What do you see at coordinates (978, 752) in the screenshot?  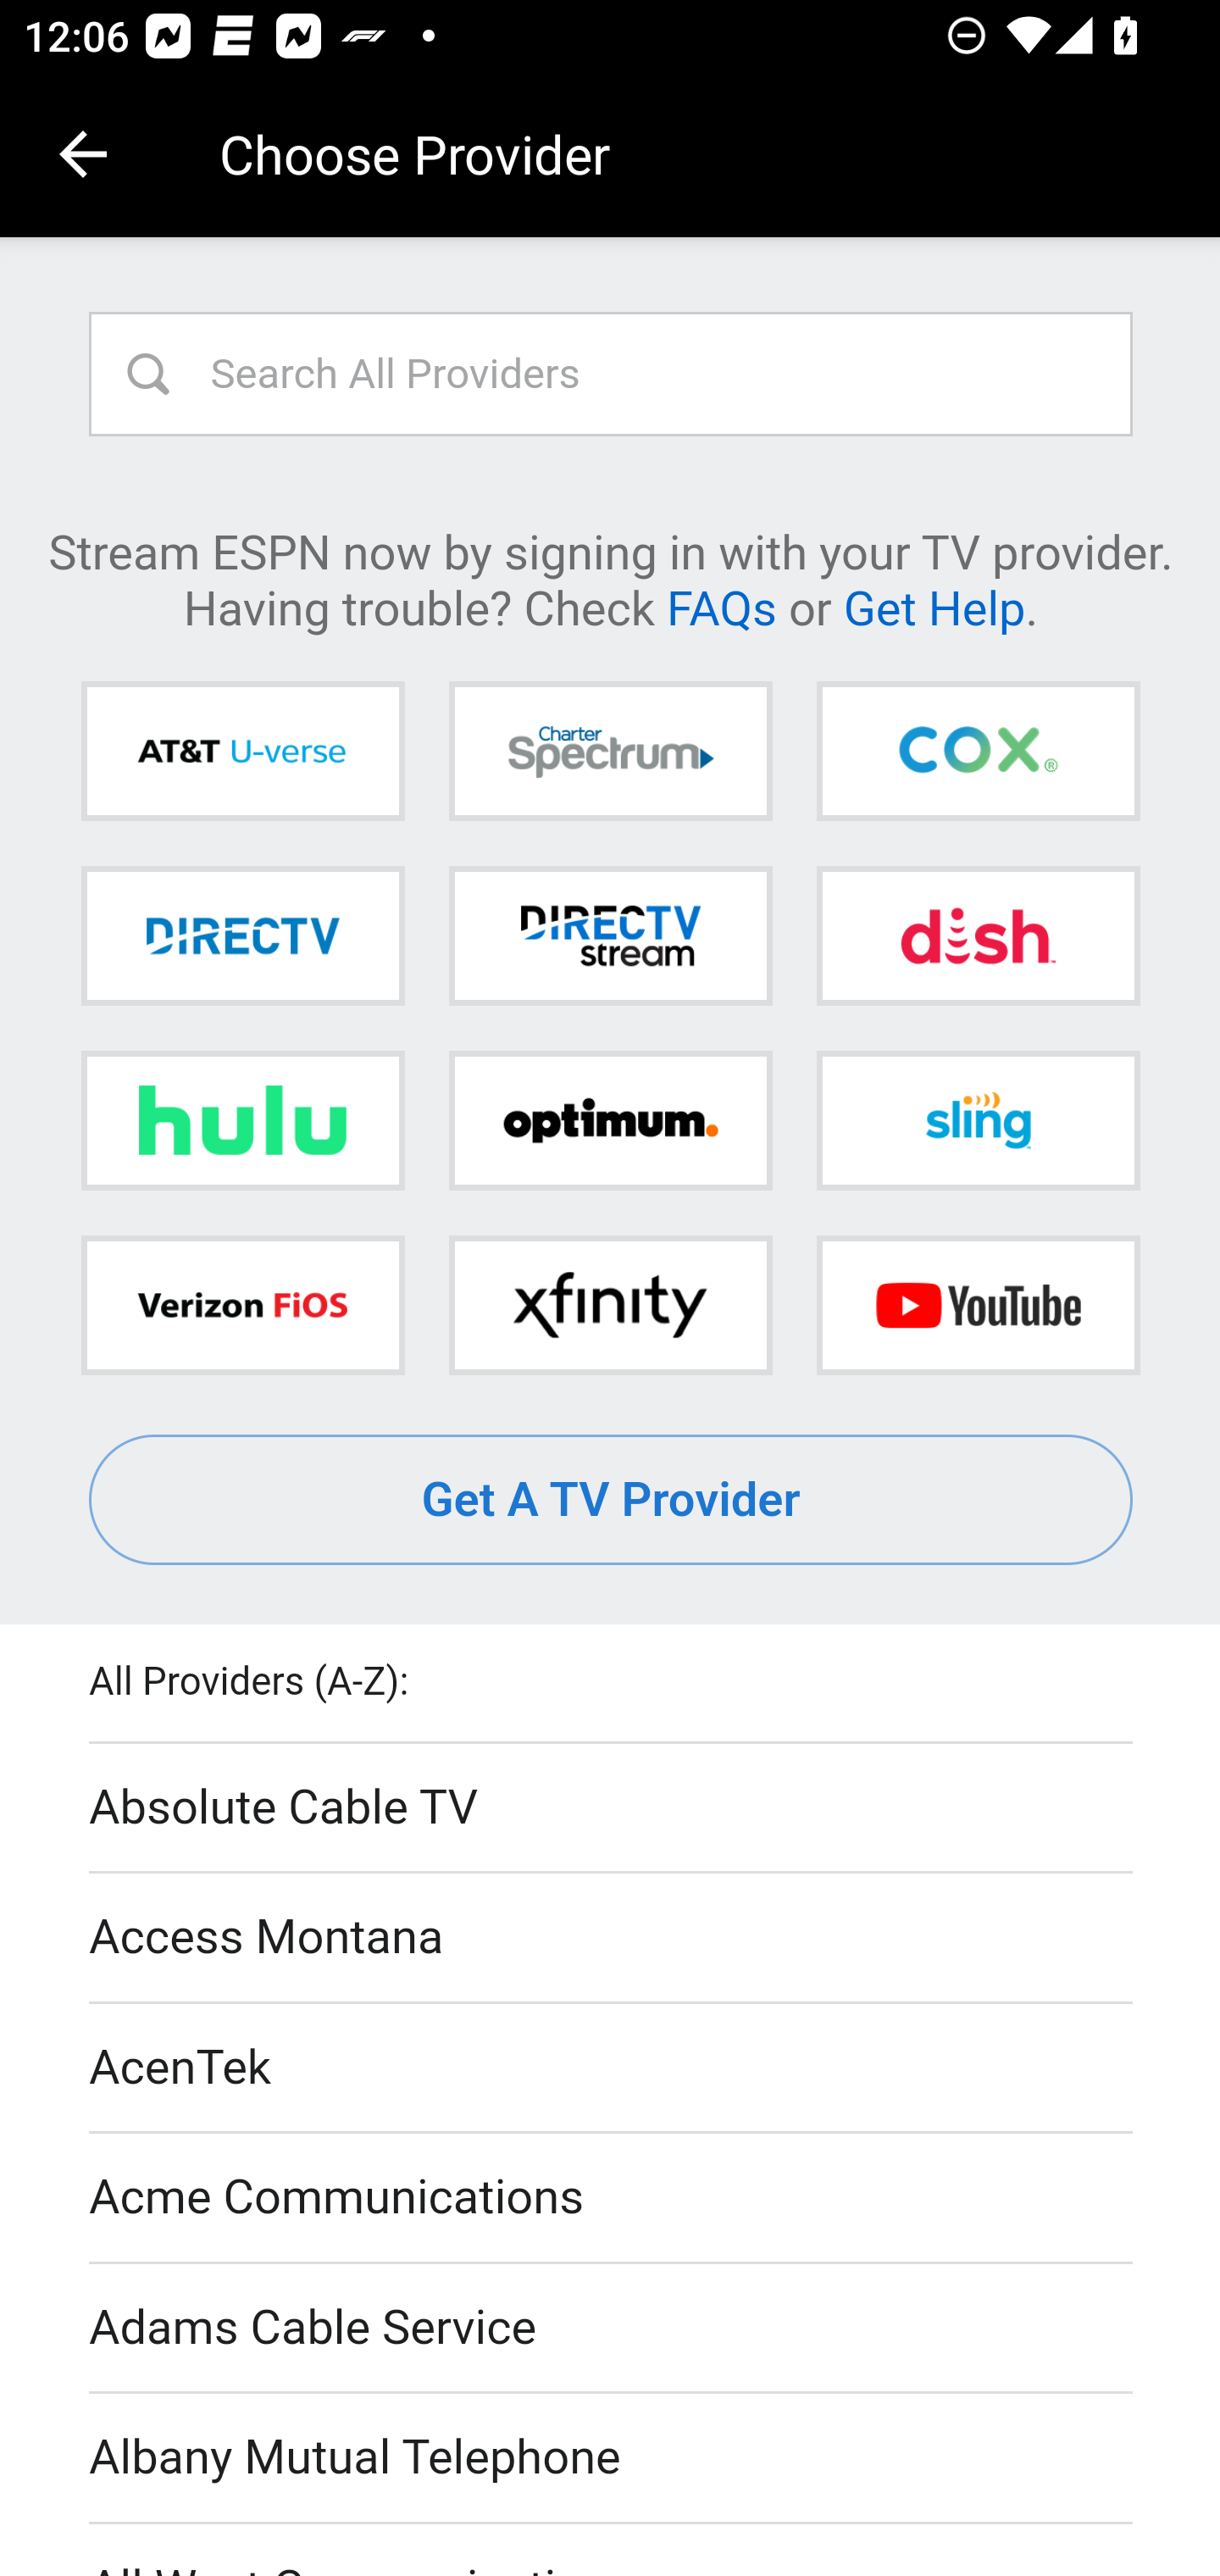 I see `Cox` at bounding box center [978, 752].